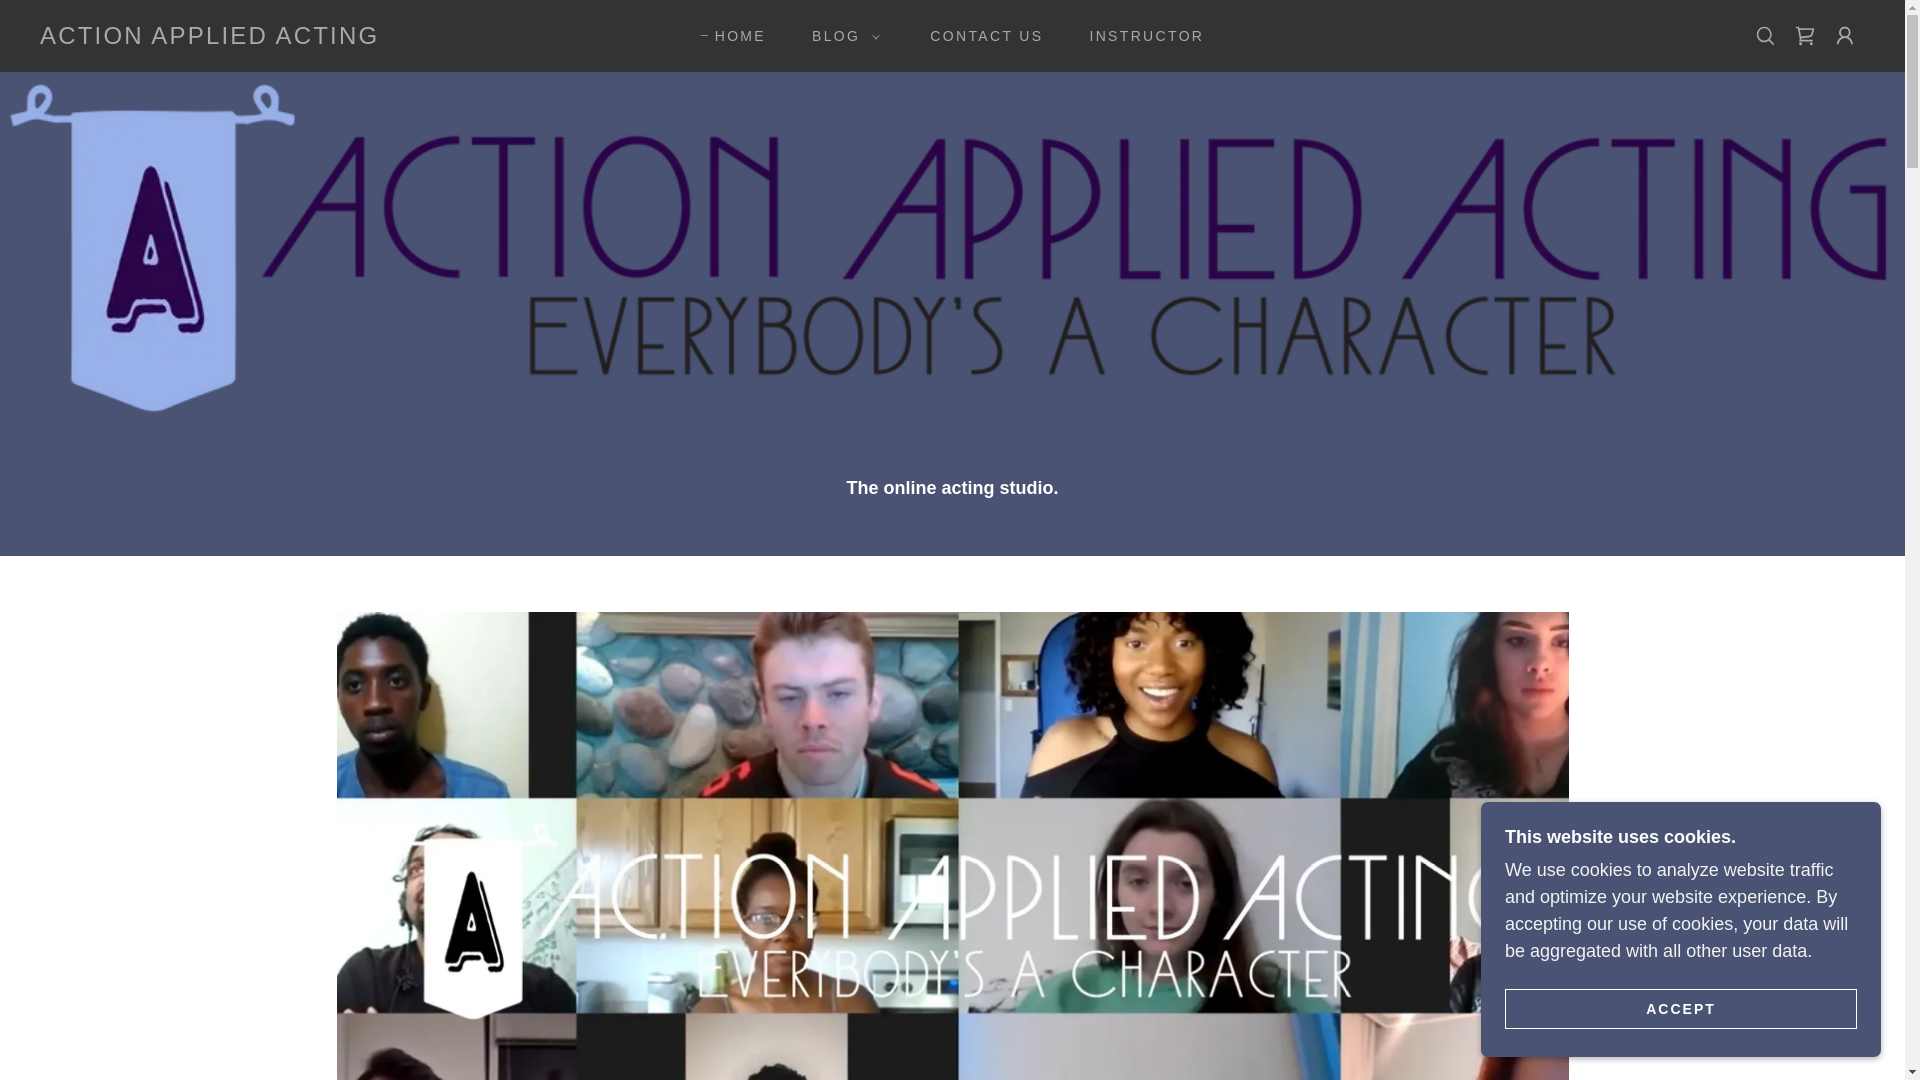 This screenshot has width=1920, height=1080. What do you see at coordinates (1139, 36) in the screenshot?
I see `INSTRUCTOR` at bounding box center [1139, 36].